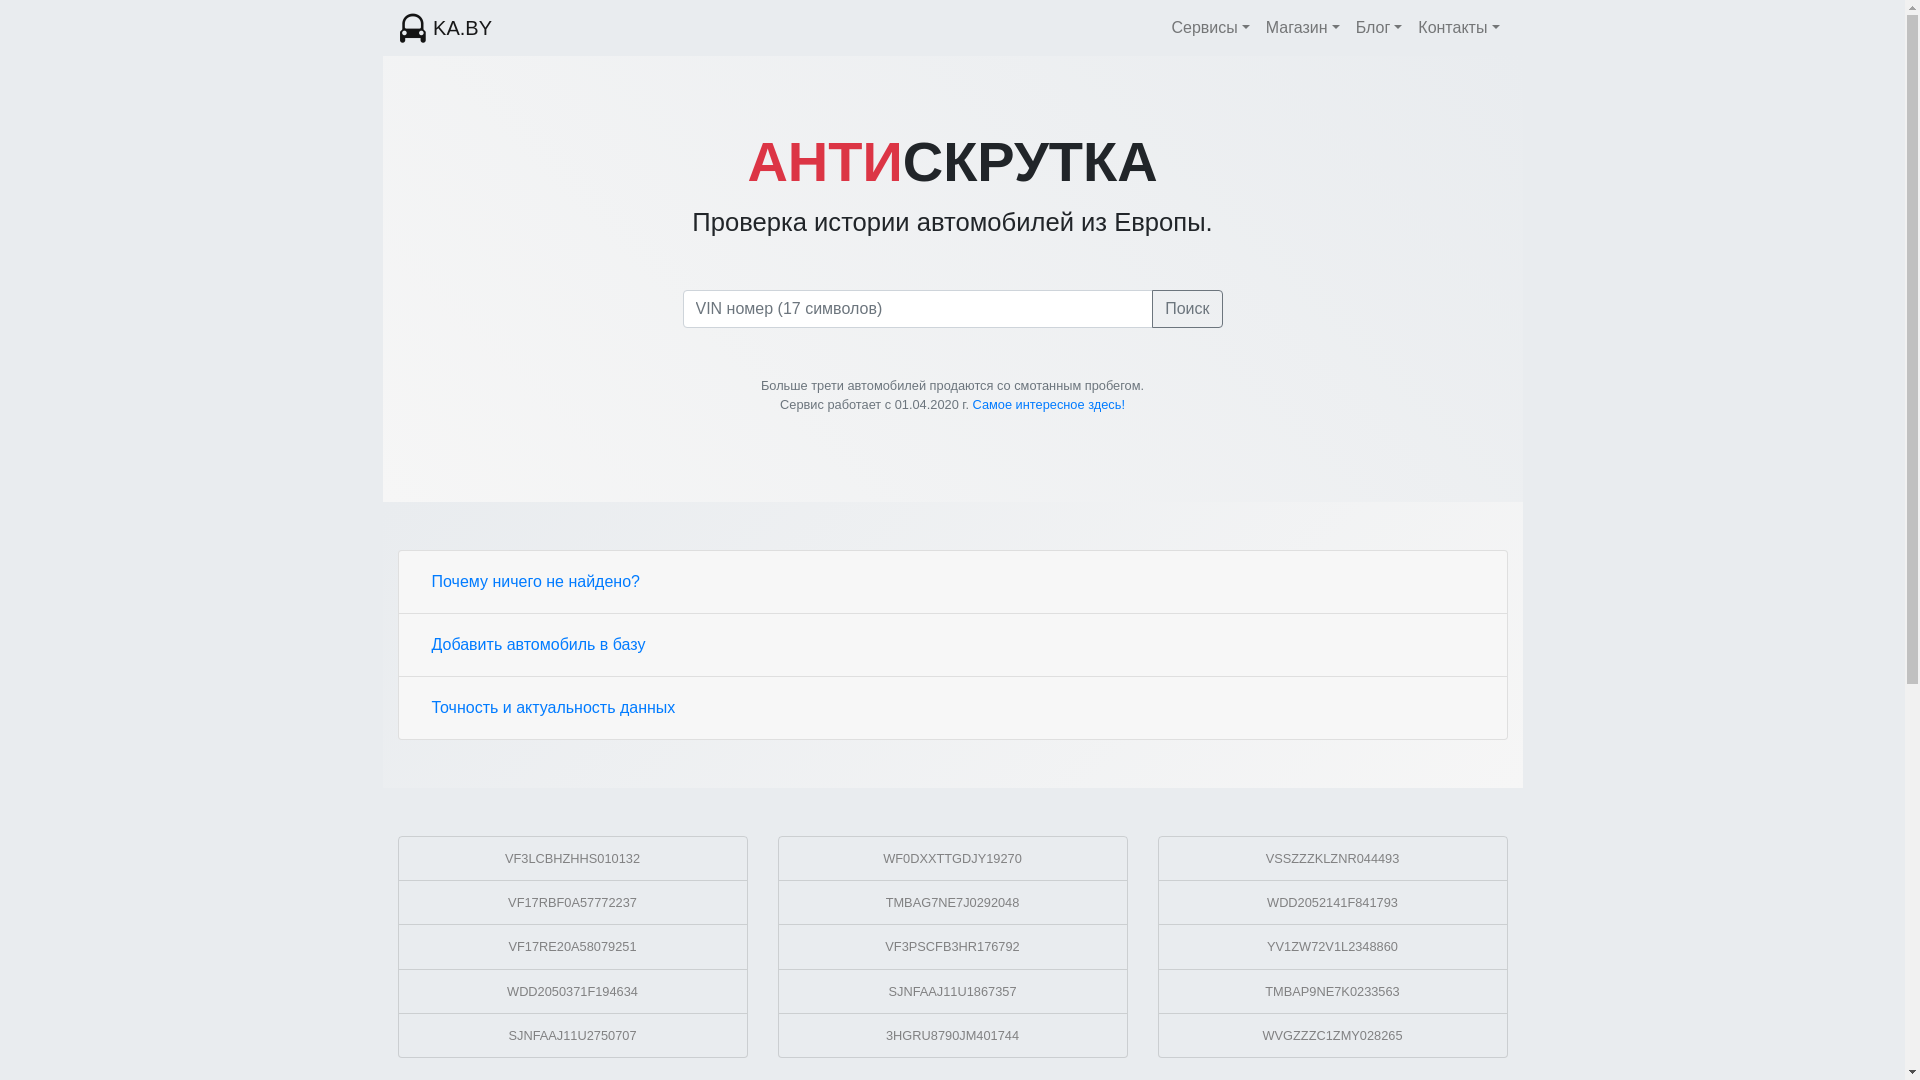 This screenshot has width=1920, height=1080. I want to click on VF17RBF0A57772237, so click(573, 903).